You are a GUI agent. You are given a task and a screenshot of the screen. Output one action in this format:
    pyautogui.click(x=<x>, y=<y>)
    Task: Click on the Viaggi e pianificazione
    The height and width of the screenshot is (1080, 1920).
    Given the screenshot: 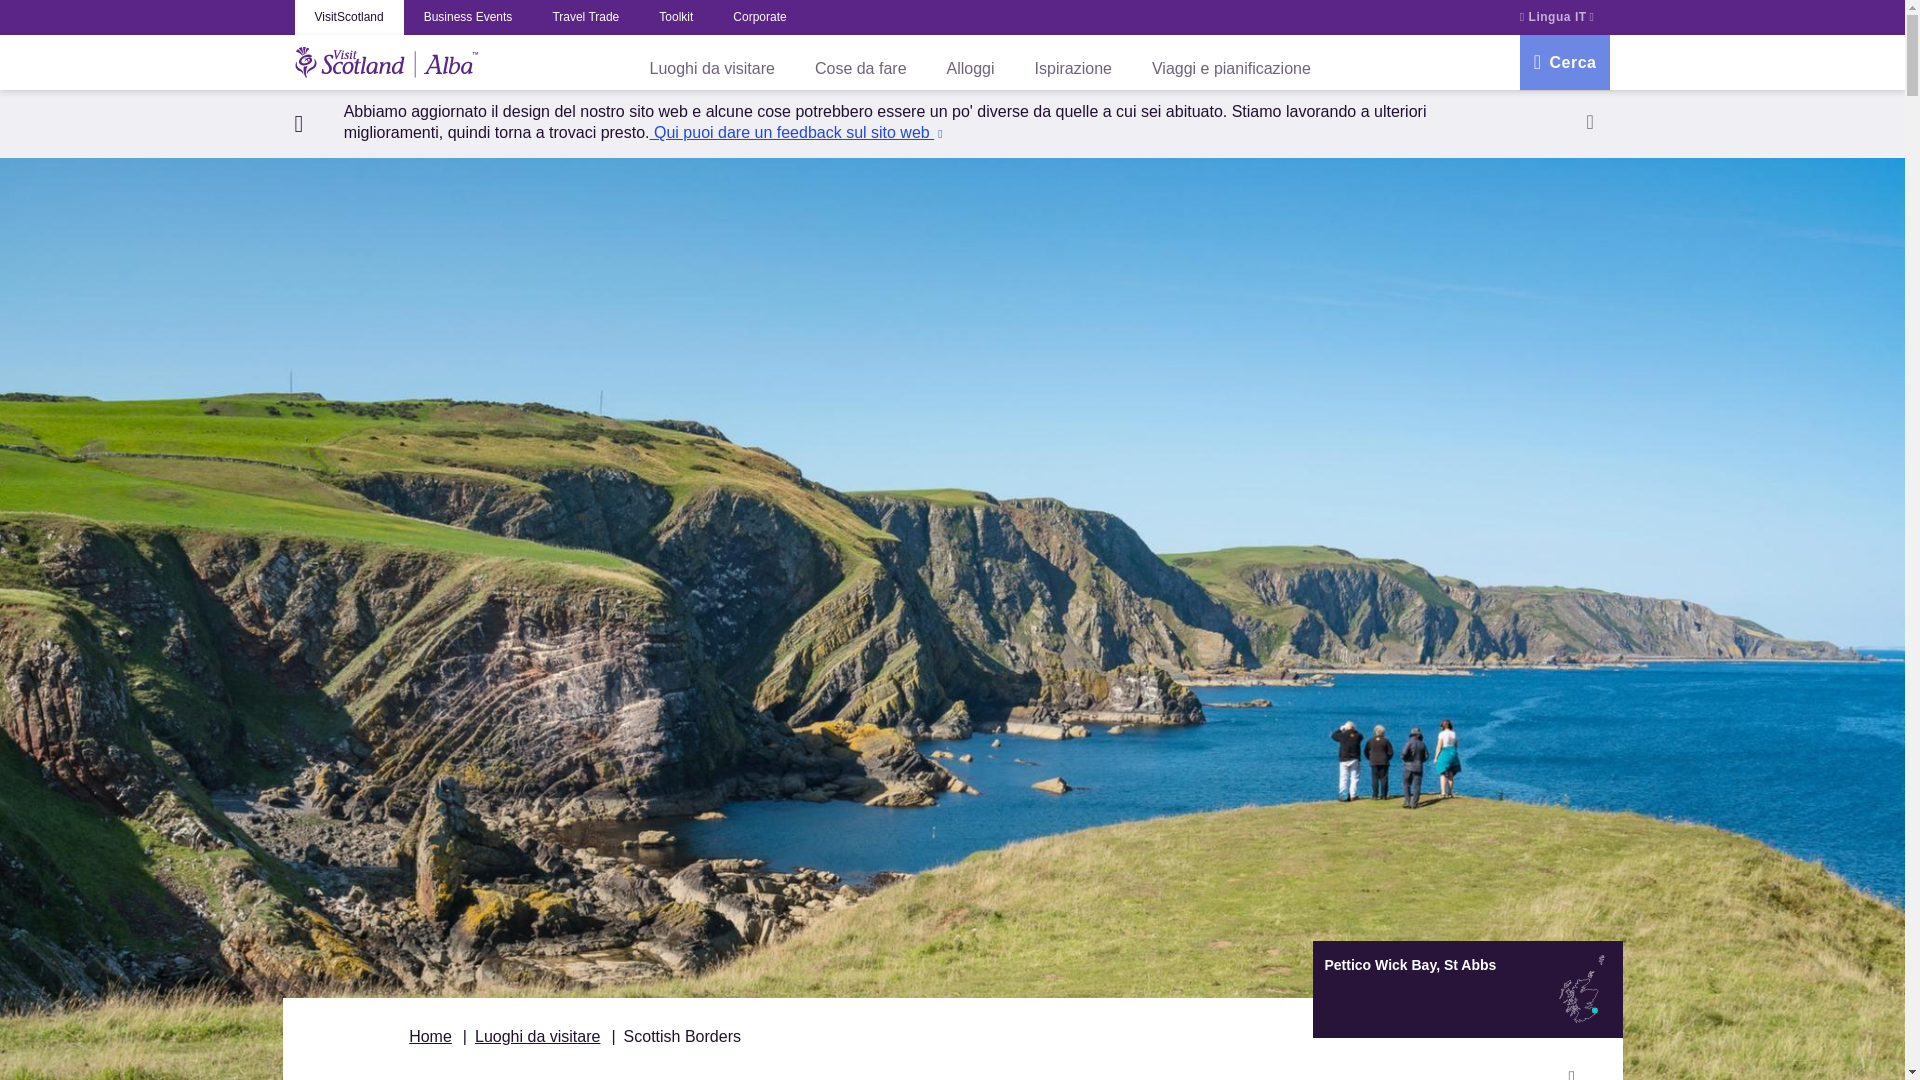 What is the action you would take?
    pyautogui.click(x=1232, y=68)
    